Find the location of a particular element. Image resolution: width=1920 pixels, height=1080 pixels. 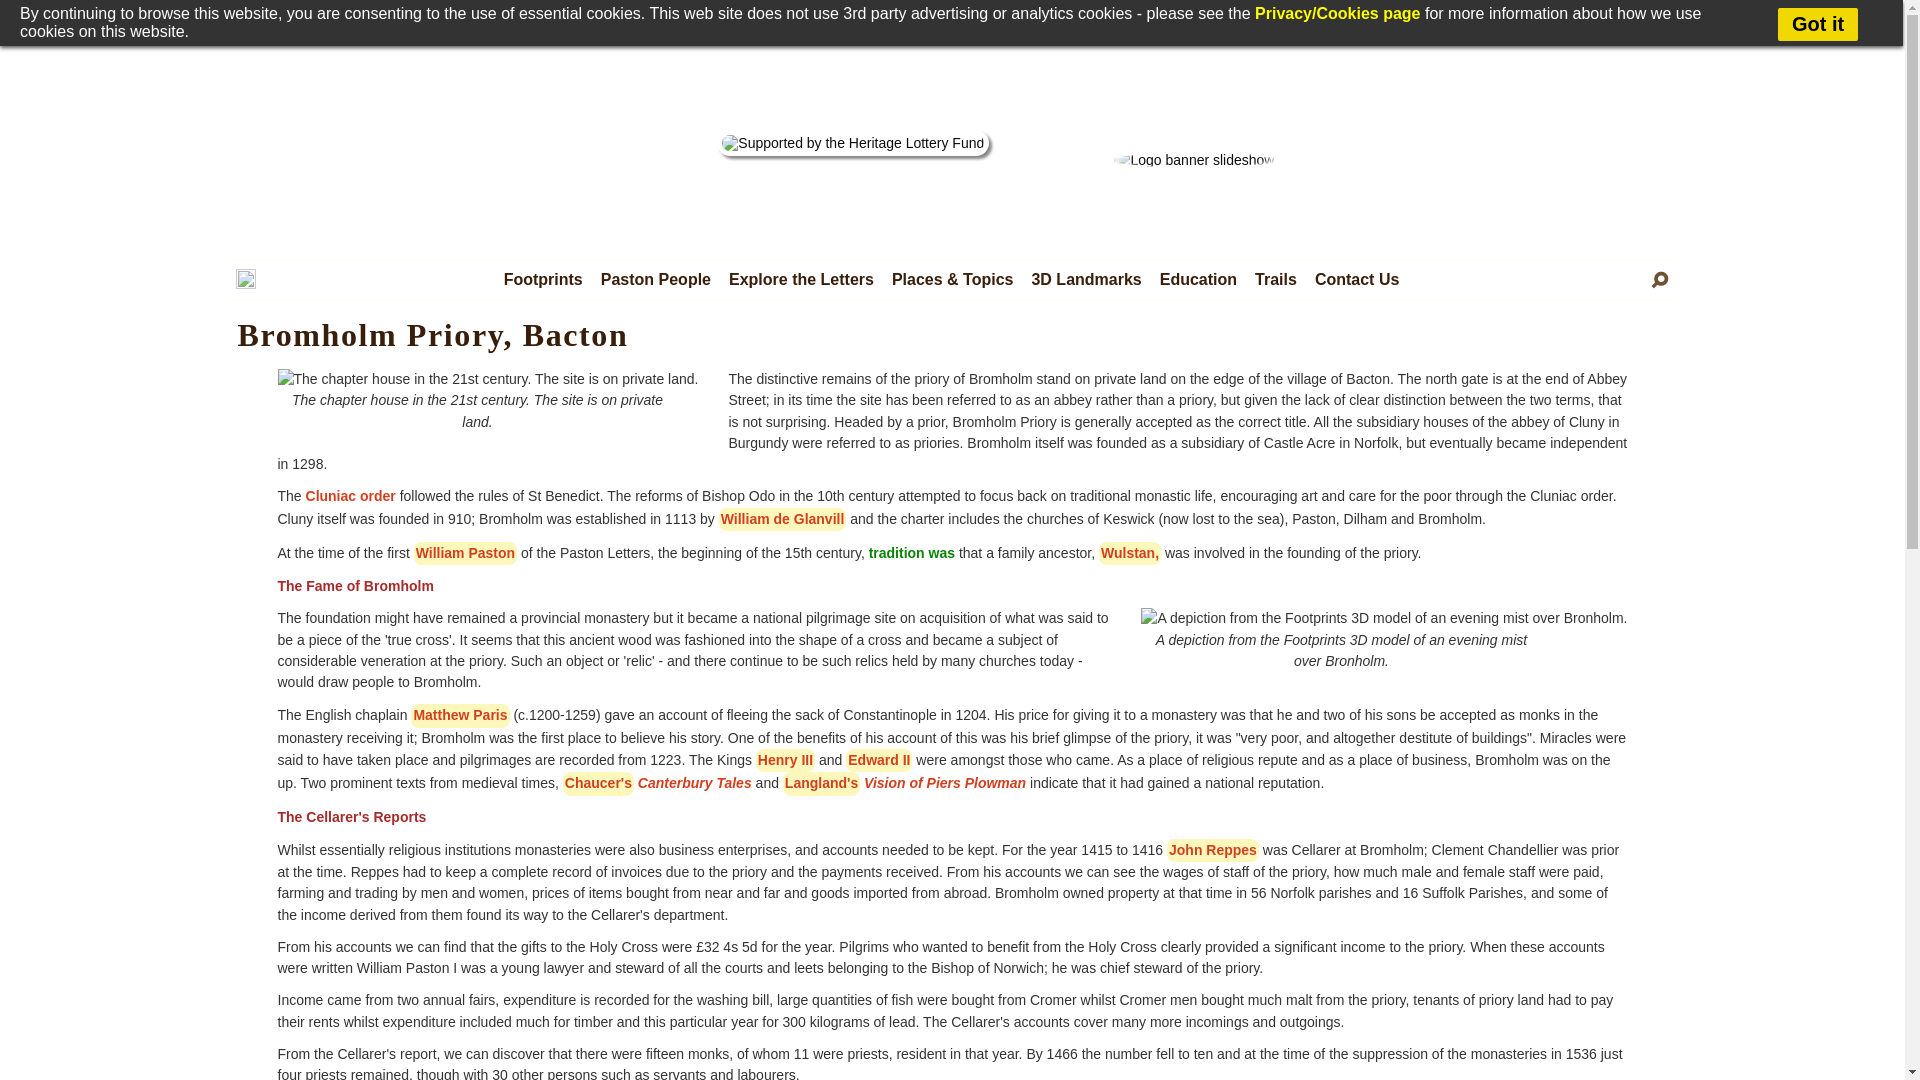

Supported by the Heritage Lottery Fund is located at coordinates (852, 142).